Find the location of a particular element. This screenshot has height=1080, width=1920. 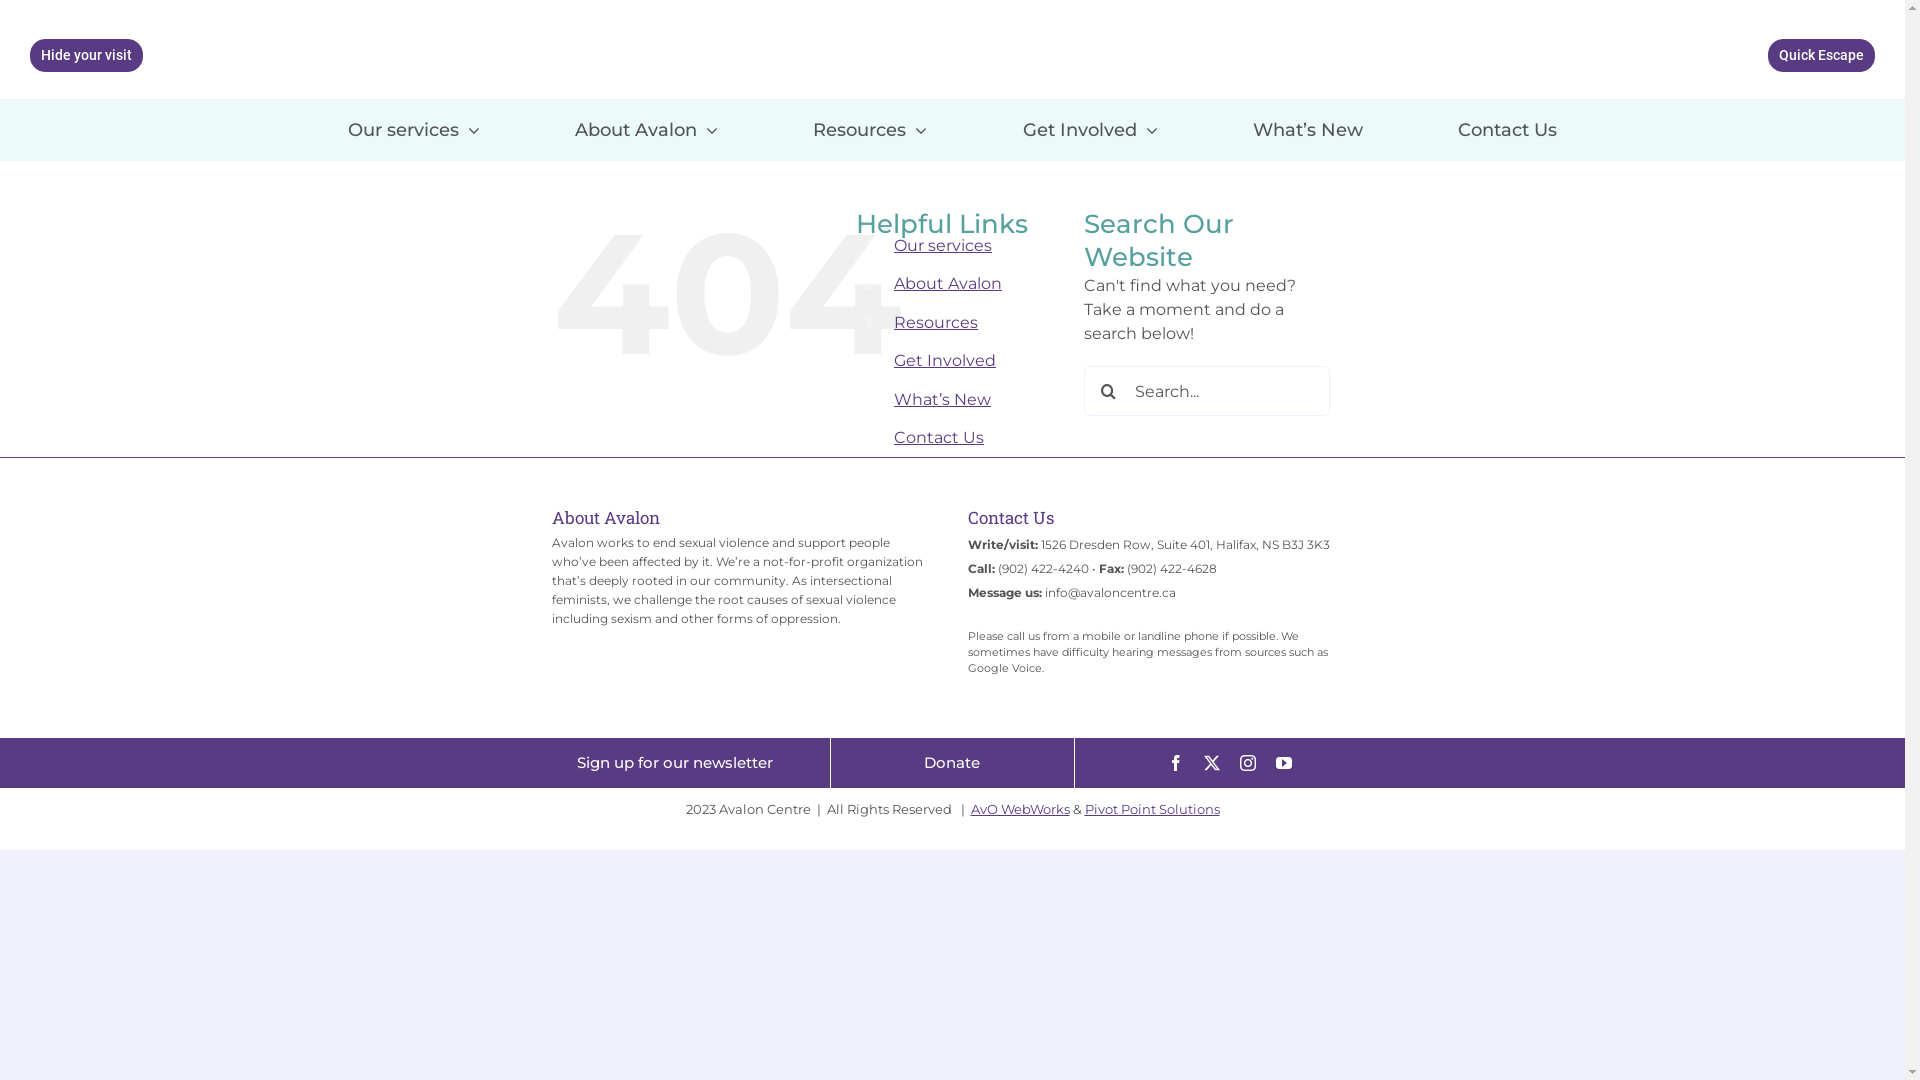

Resources is located at coordinates (870, 120).